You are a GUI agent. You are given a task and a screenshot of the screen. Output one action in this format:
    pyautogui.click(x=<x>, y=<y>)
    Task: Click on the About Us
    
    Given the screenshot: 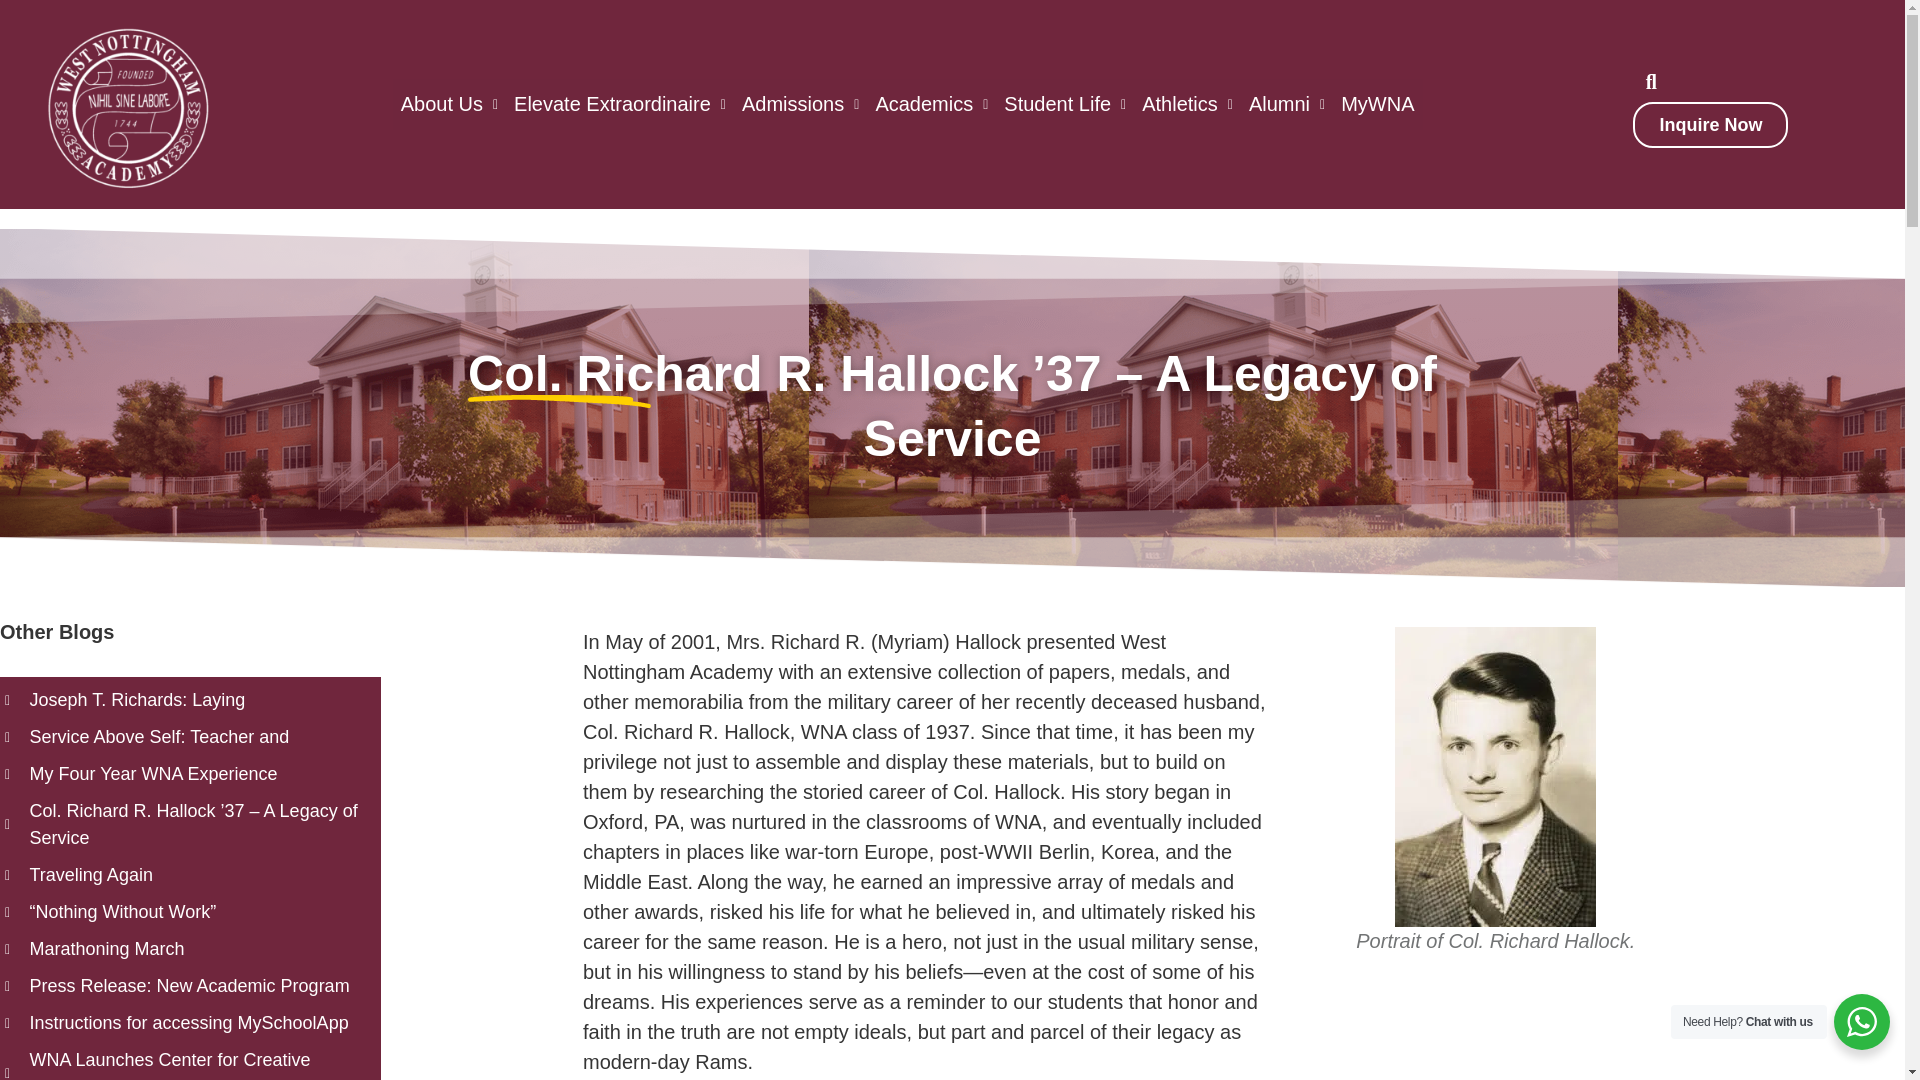 What is the action you would take?
    pyautogui.click(x=450, y=104)
    